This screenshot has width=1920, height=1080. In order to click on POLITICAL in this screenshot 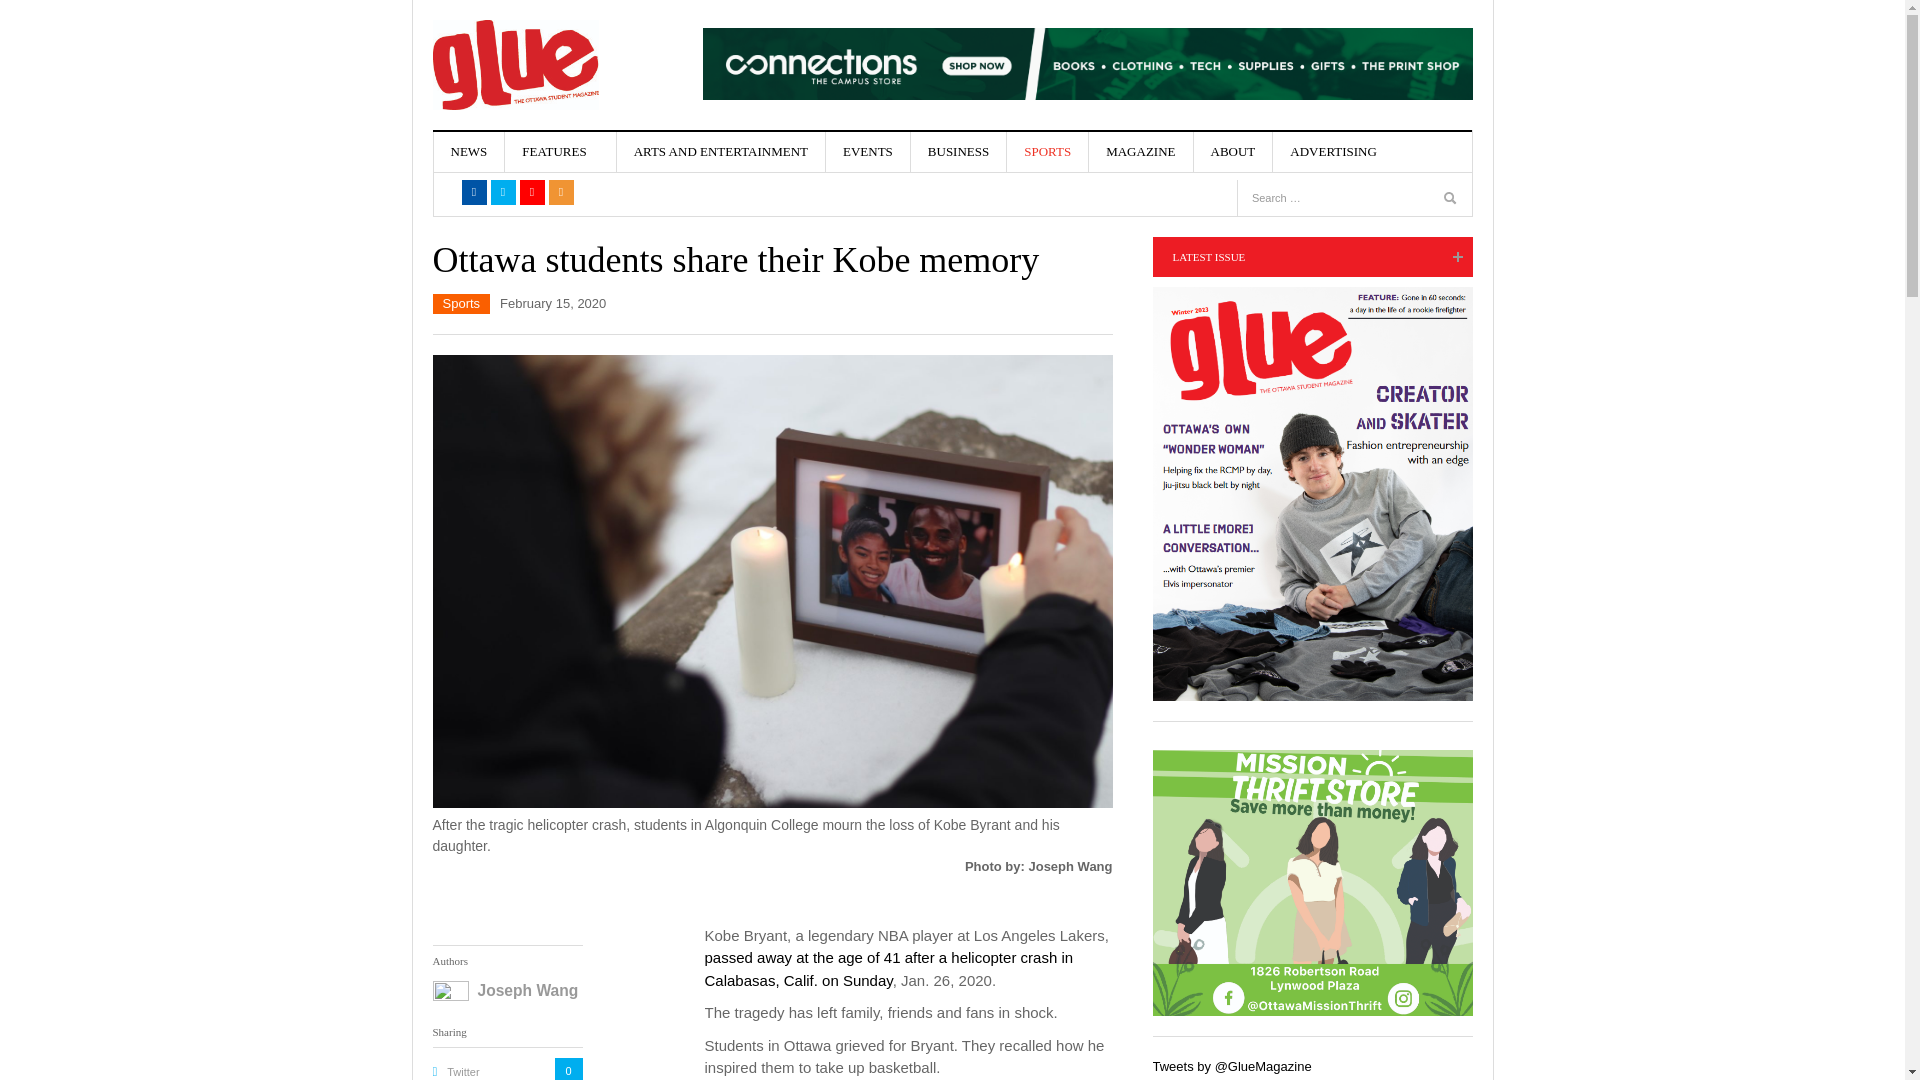, I will do `click(578, 226)`.